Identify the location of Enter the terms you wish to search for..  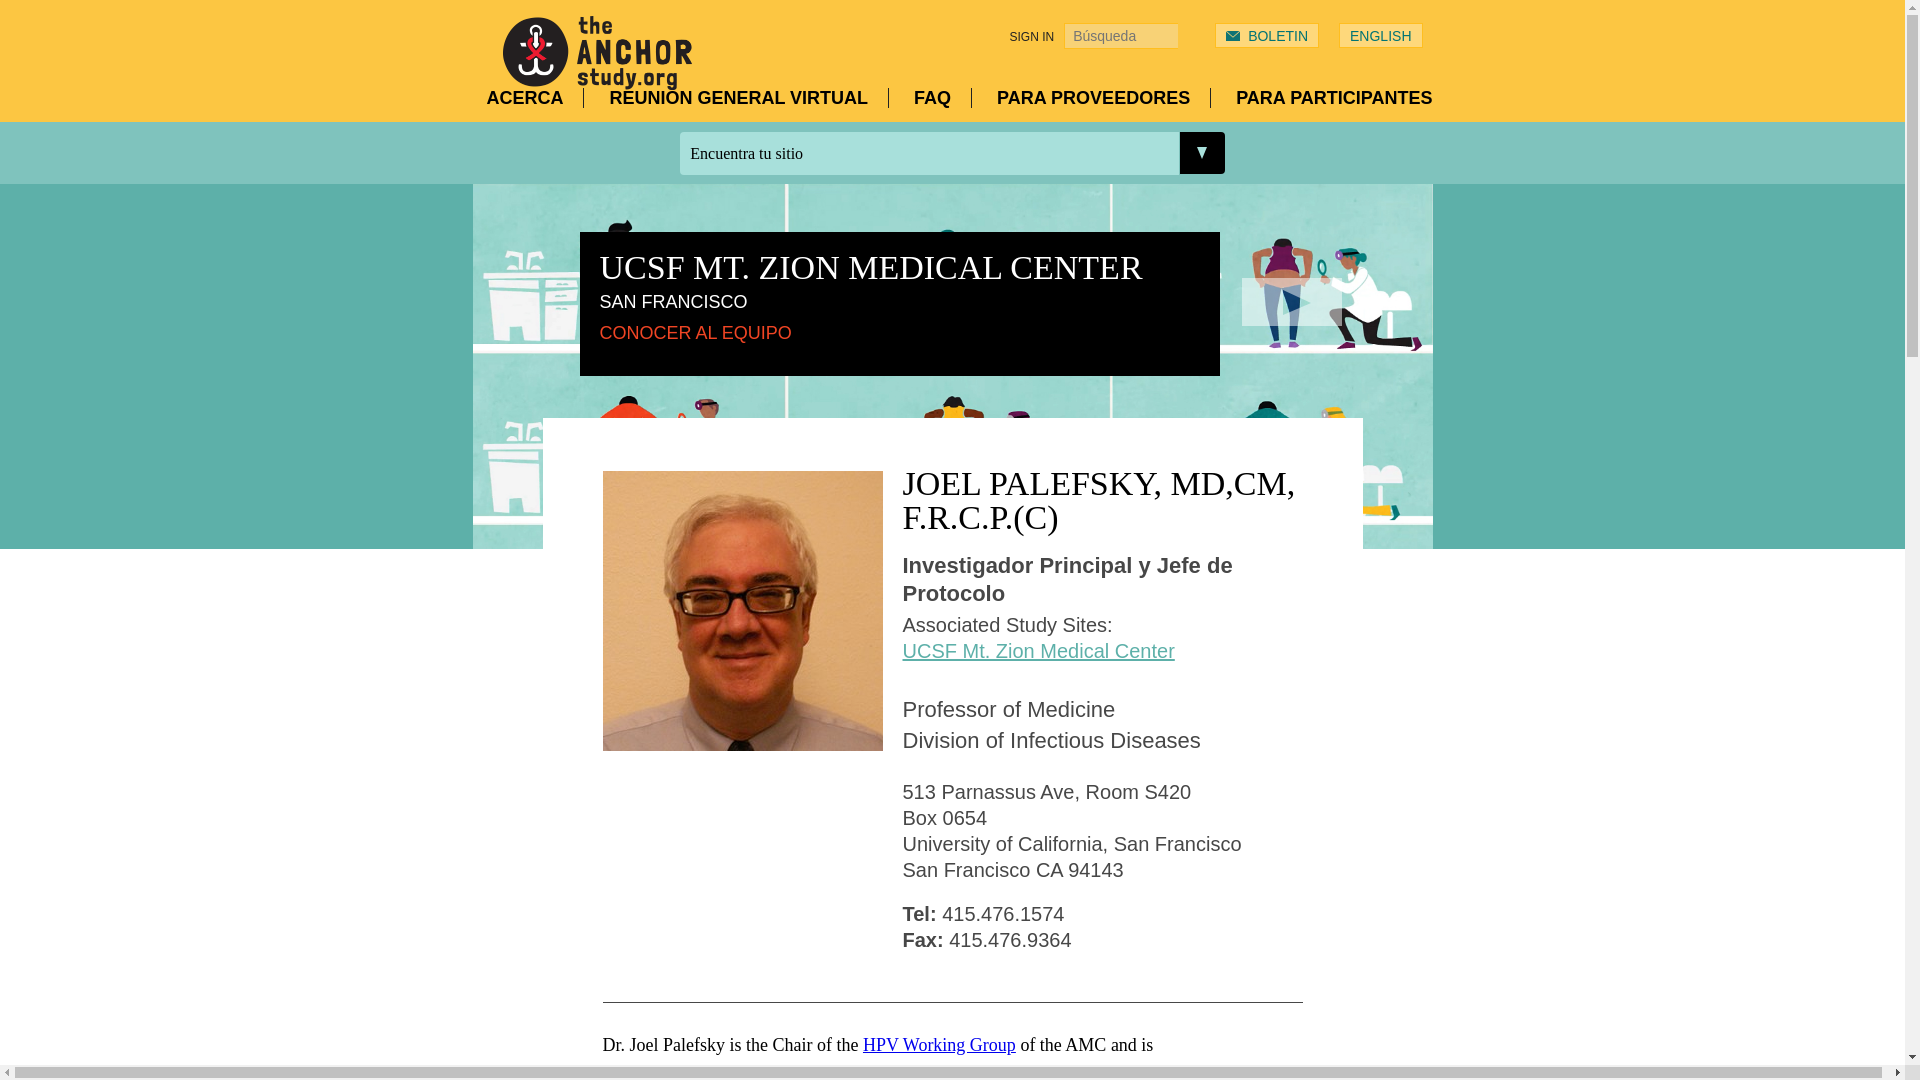
(1120, 35).